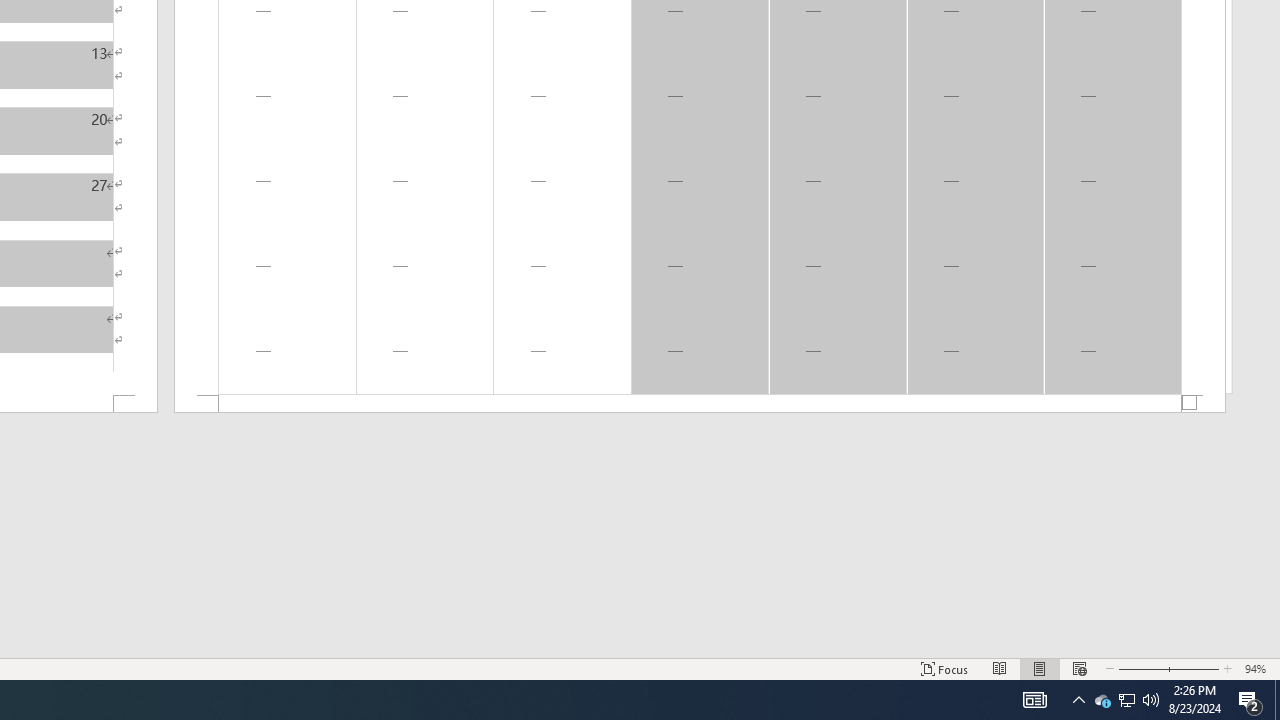  Describe the element at coordinates (1250, 700) in the screenshot. I see `Action Center, 2 new notifications` at that location.